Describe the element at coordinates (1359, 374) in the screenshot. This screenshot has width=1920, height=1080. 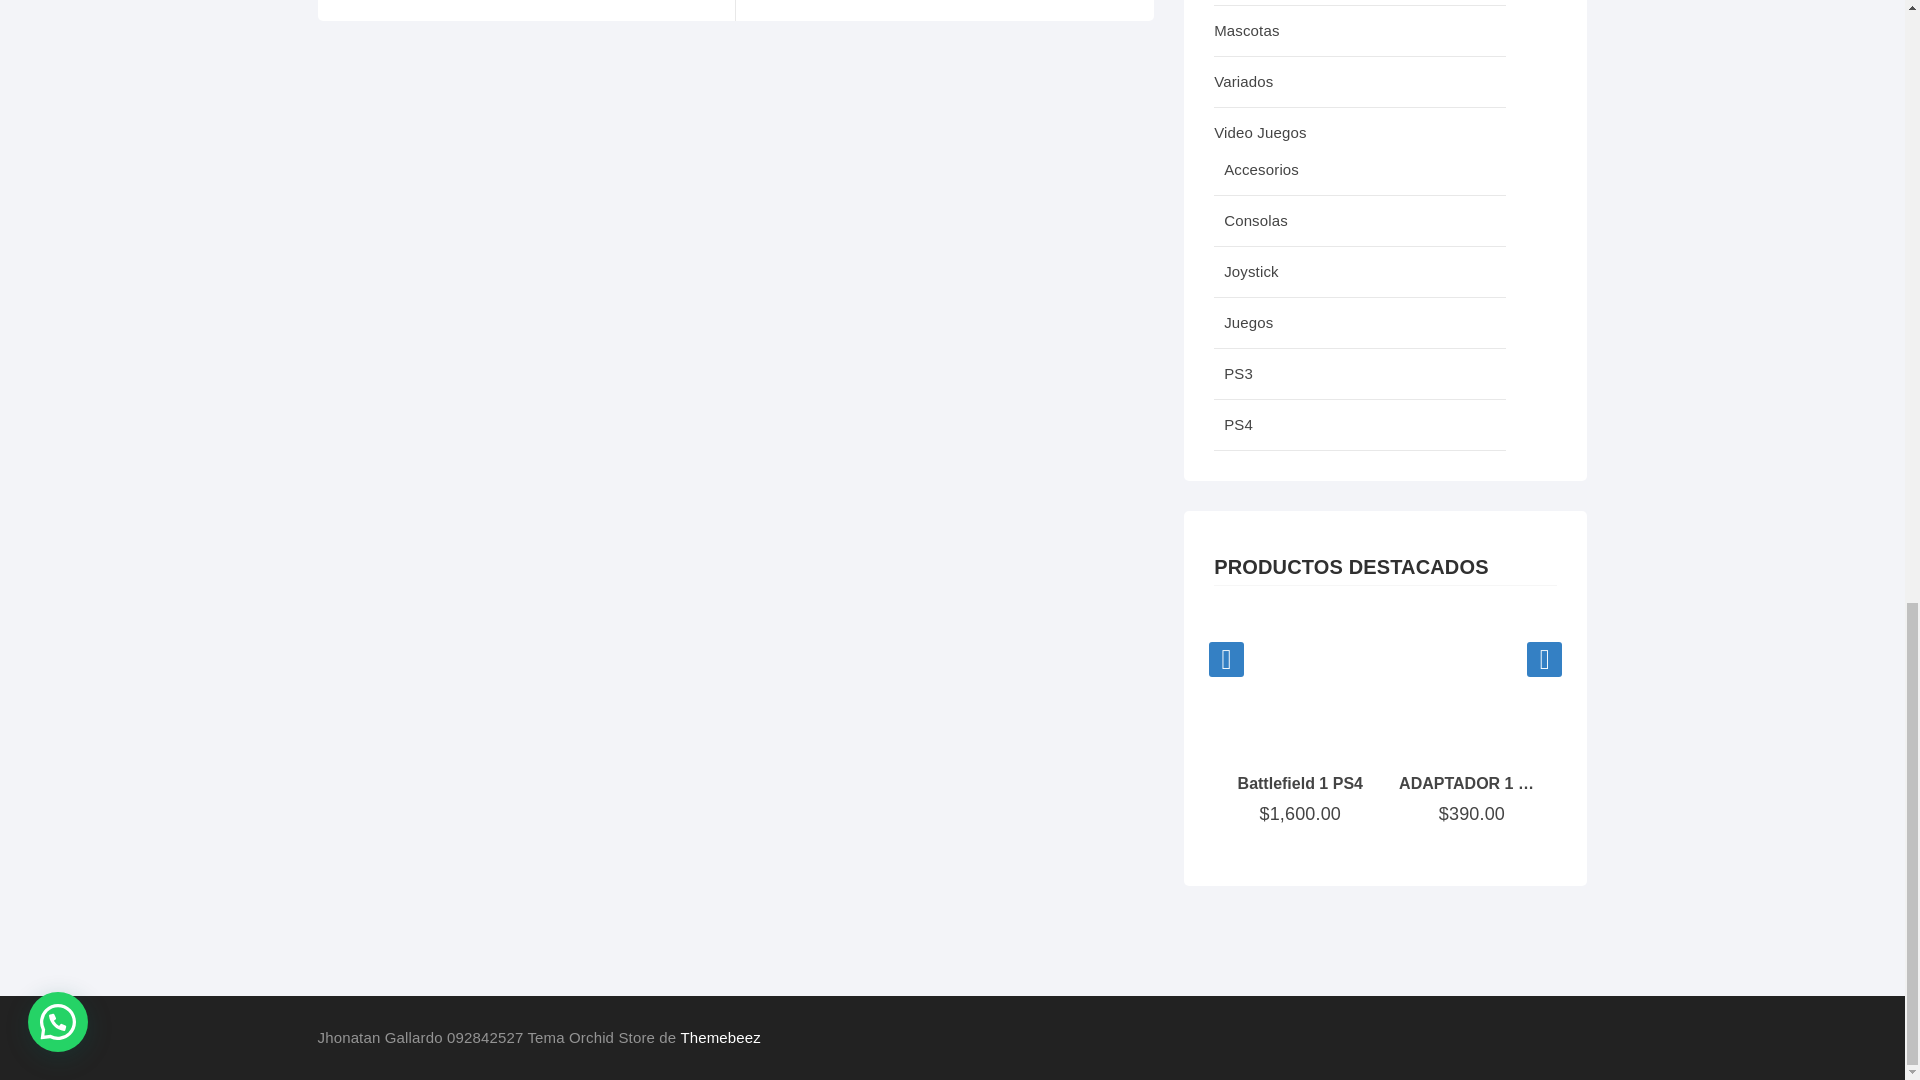
I see `PS3` at that location.